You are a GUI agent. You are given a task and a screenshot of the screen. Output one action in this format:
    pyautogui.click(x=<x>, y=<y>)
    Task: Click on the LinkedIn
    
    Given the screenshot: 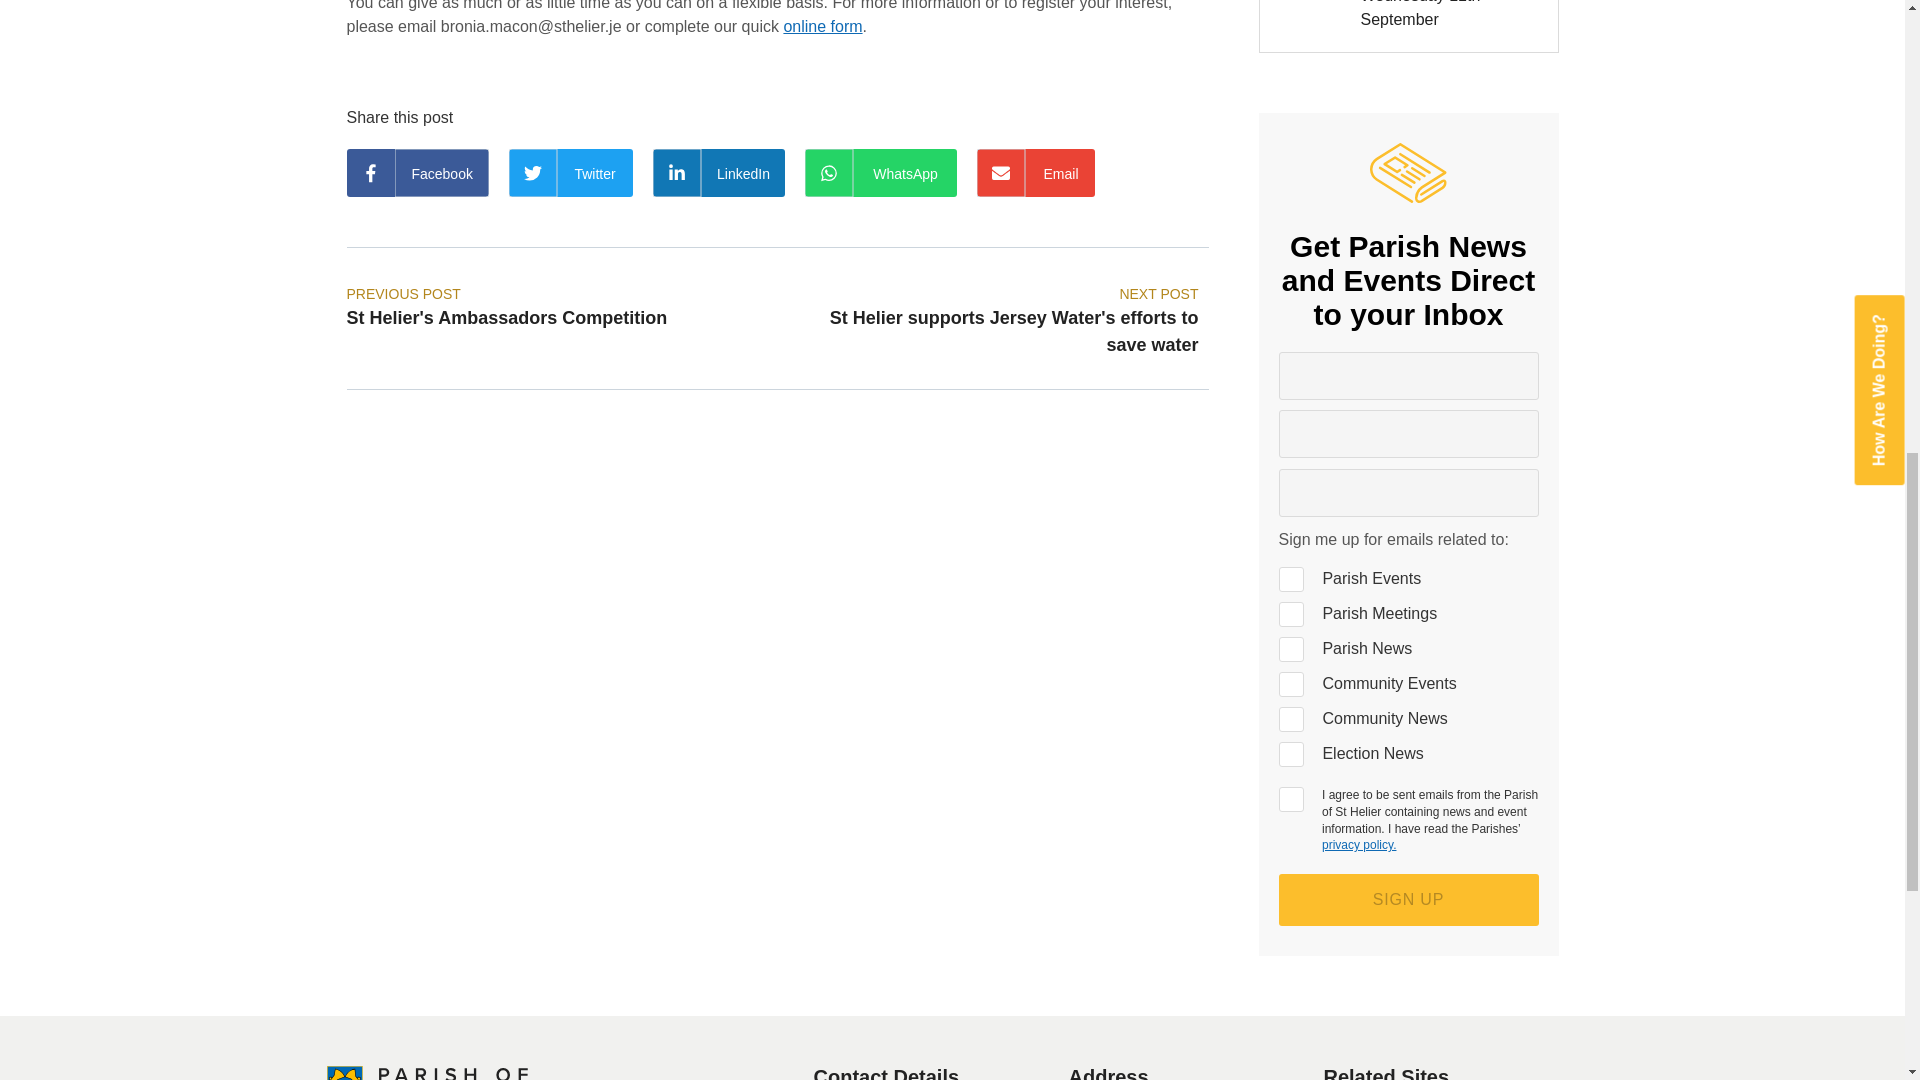 What is the action you would take?
    pyautogui.click(x=718, y=172)
    